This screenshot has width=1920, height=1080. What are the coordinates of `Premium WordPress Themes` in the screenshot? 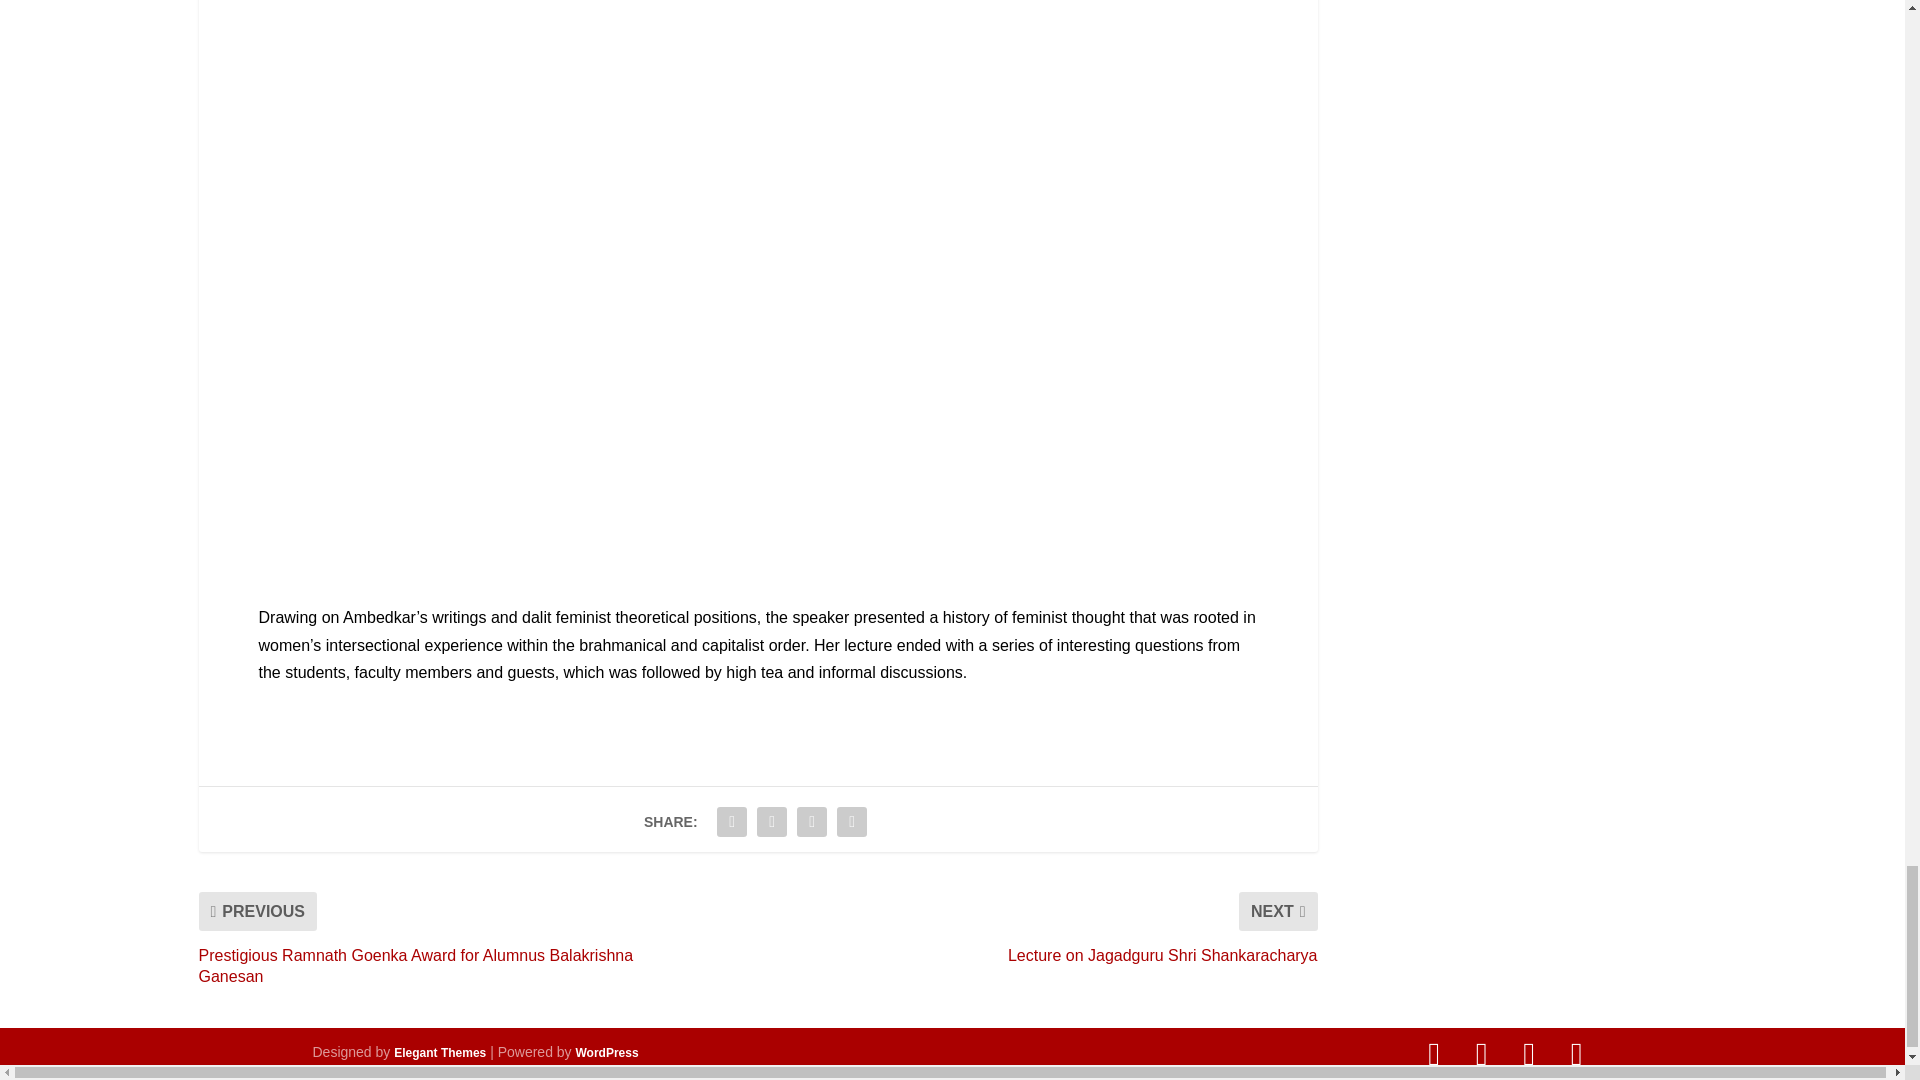 It's located at (439, 1052).